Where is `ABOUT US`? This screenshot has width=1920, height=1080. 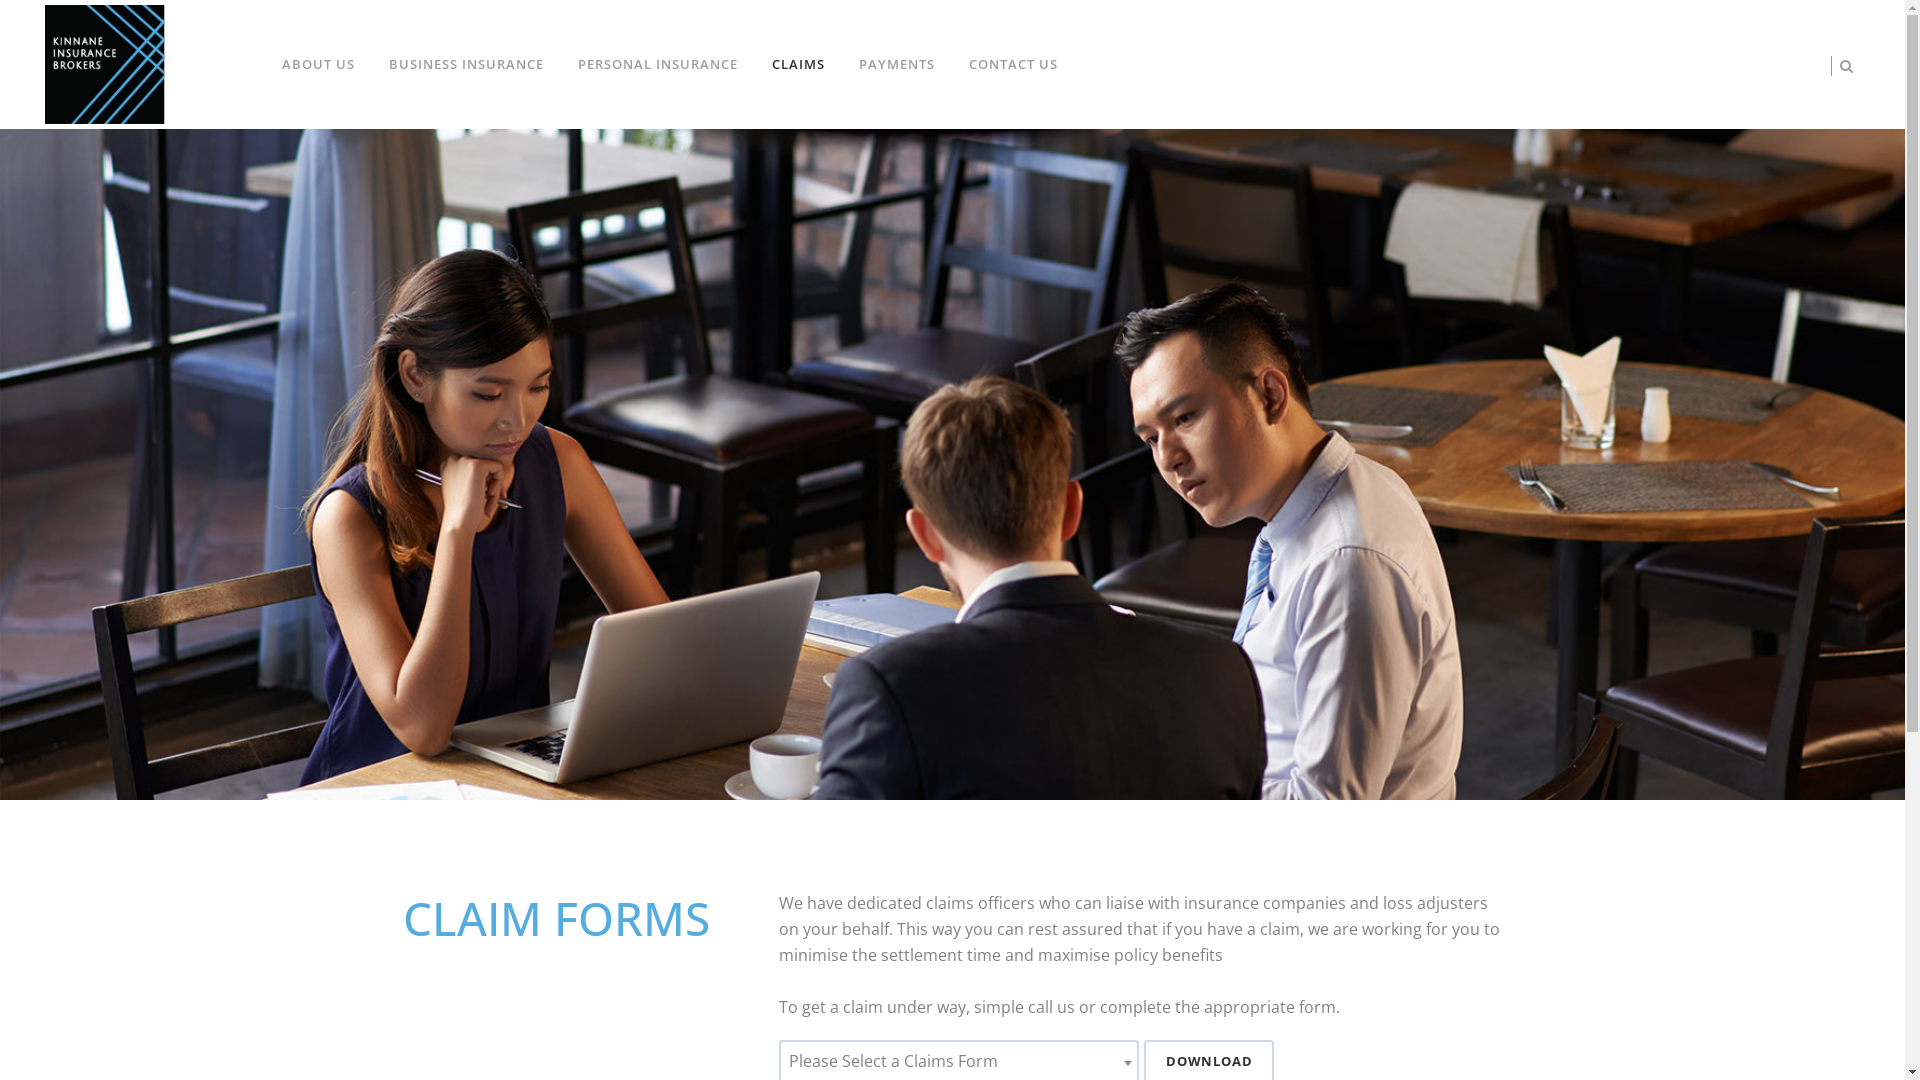 ABOUT US is located at coordinates (318, 64).